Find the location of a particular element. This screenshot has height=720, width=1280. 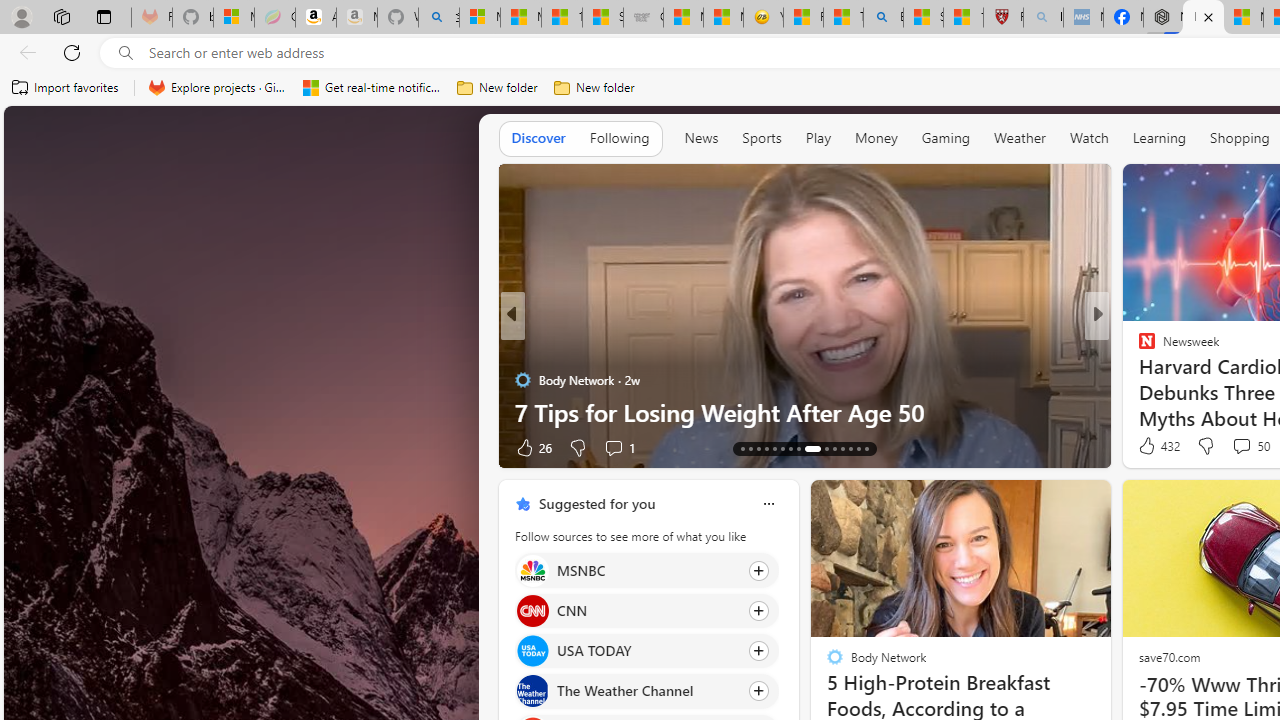

AutomationID: tab-76 is located at coordinates (834, 448).